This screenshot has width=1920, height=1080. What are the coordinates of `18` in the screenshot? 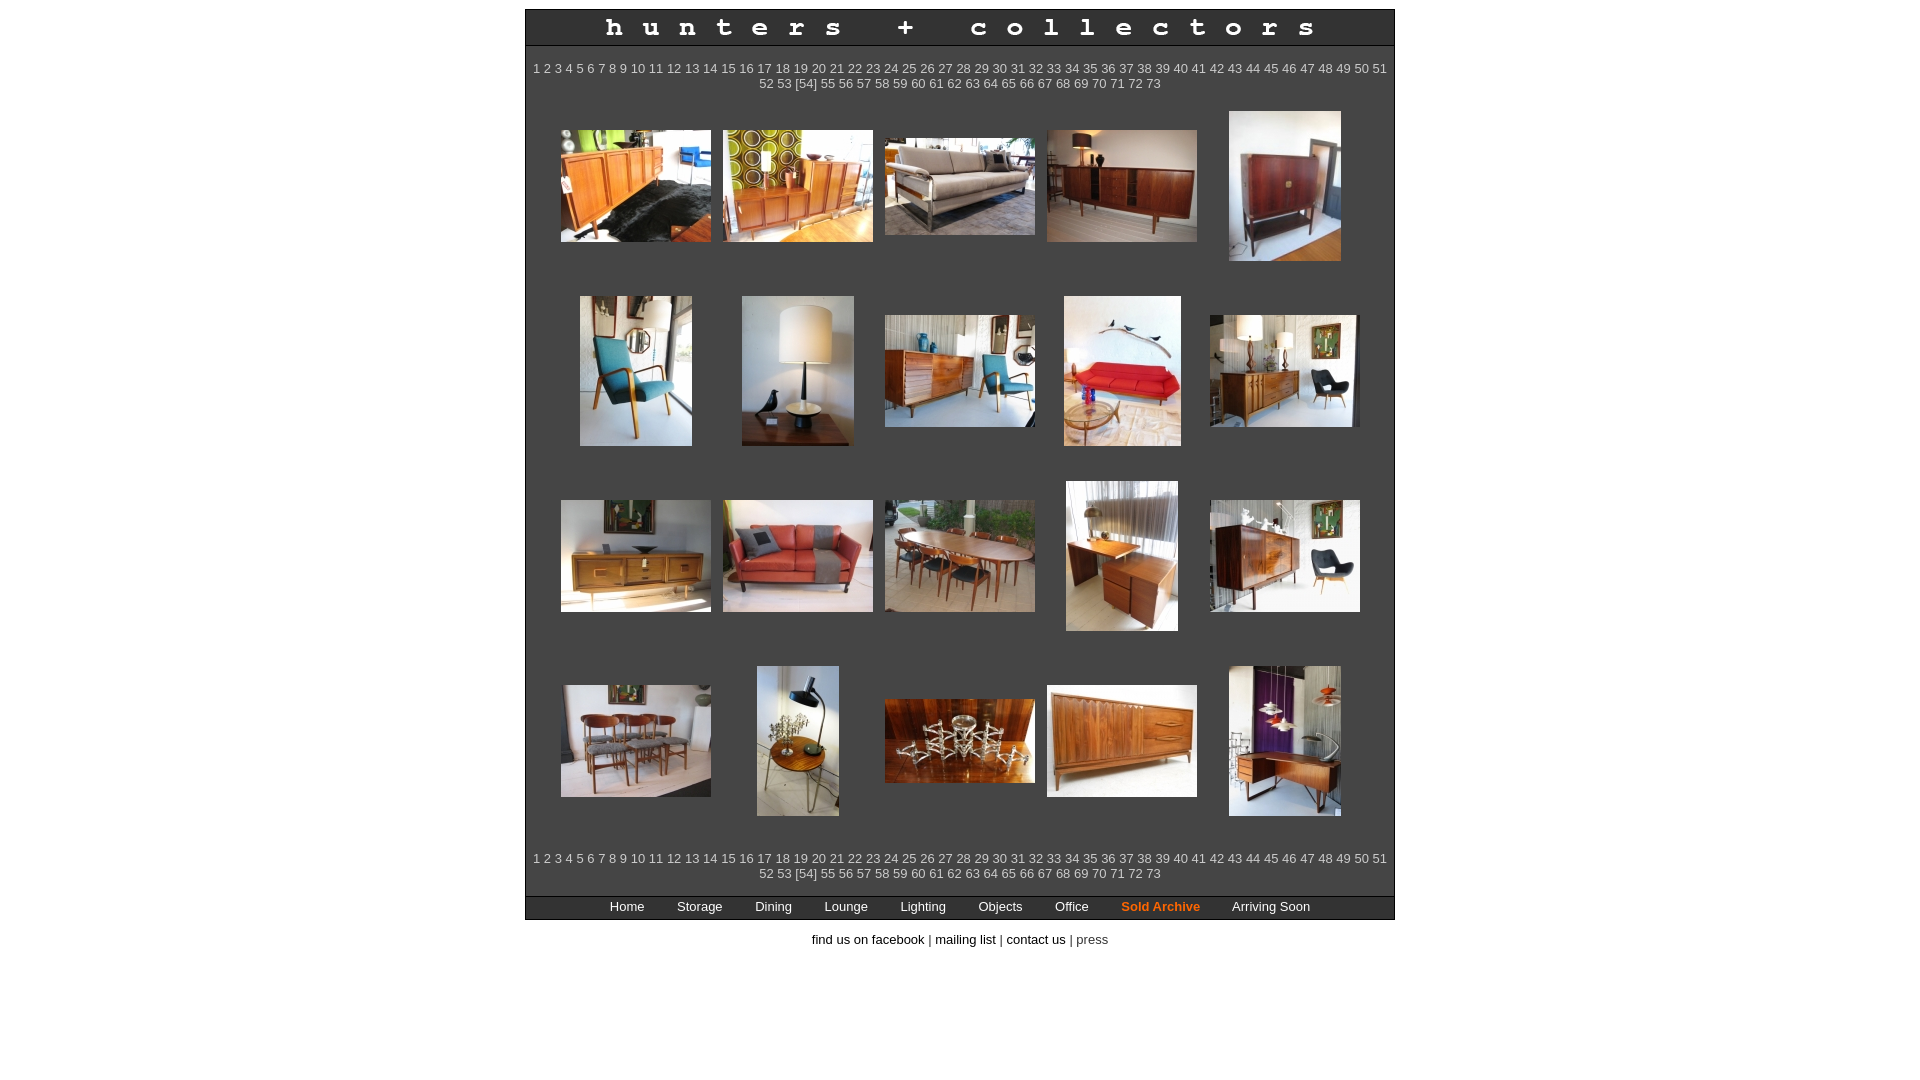 It's located at (782, 858).